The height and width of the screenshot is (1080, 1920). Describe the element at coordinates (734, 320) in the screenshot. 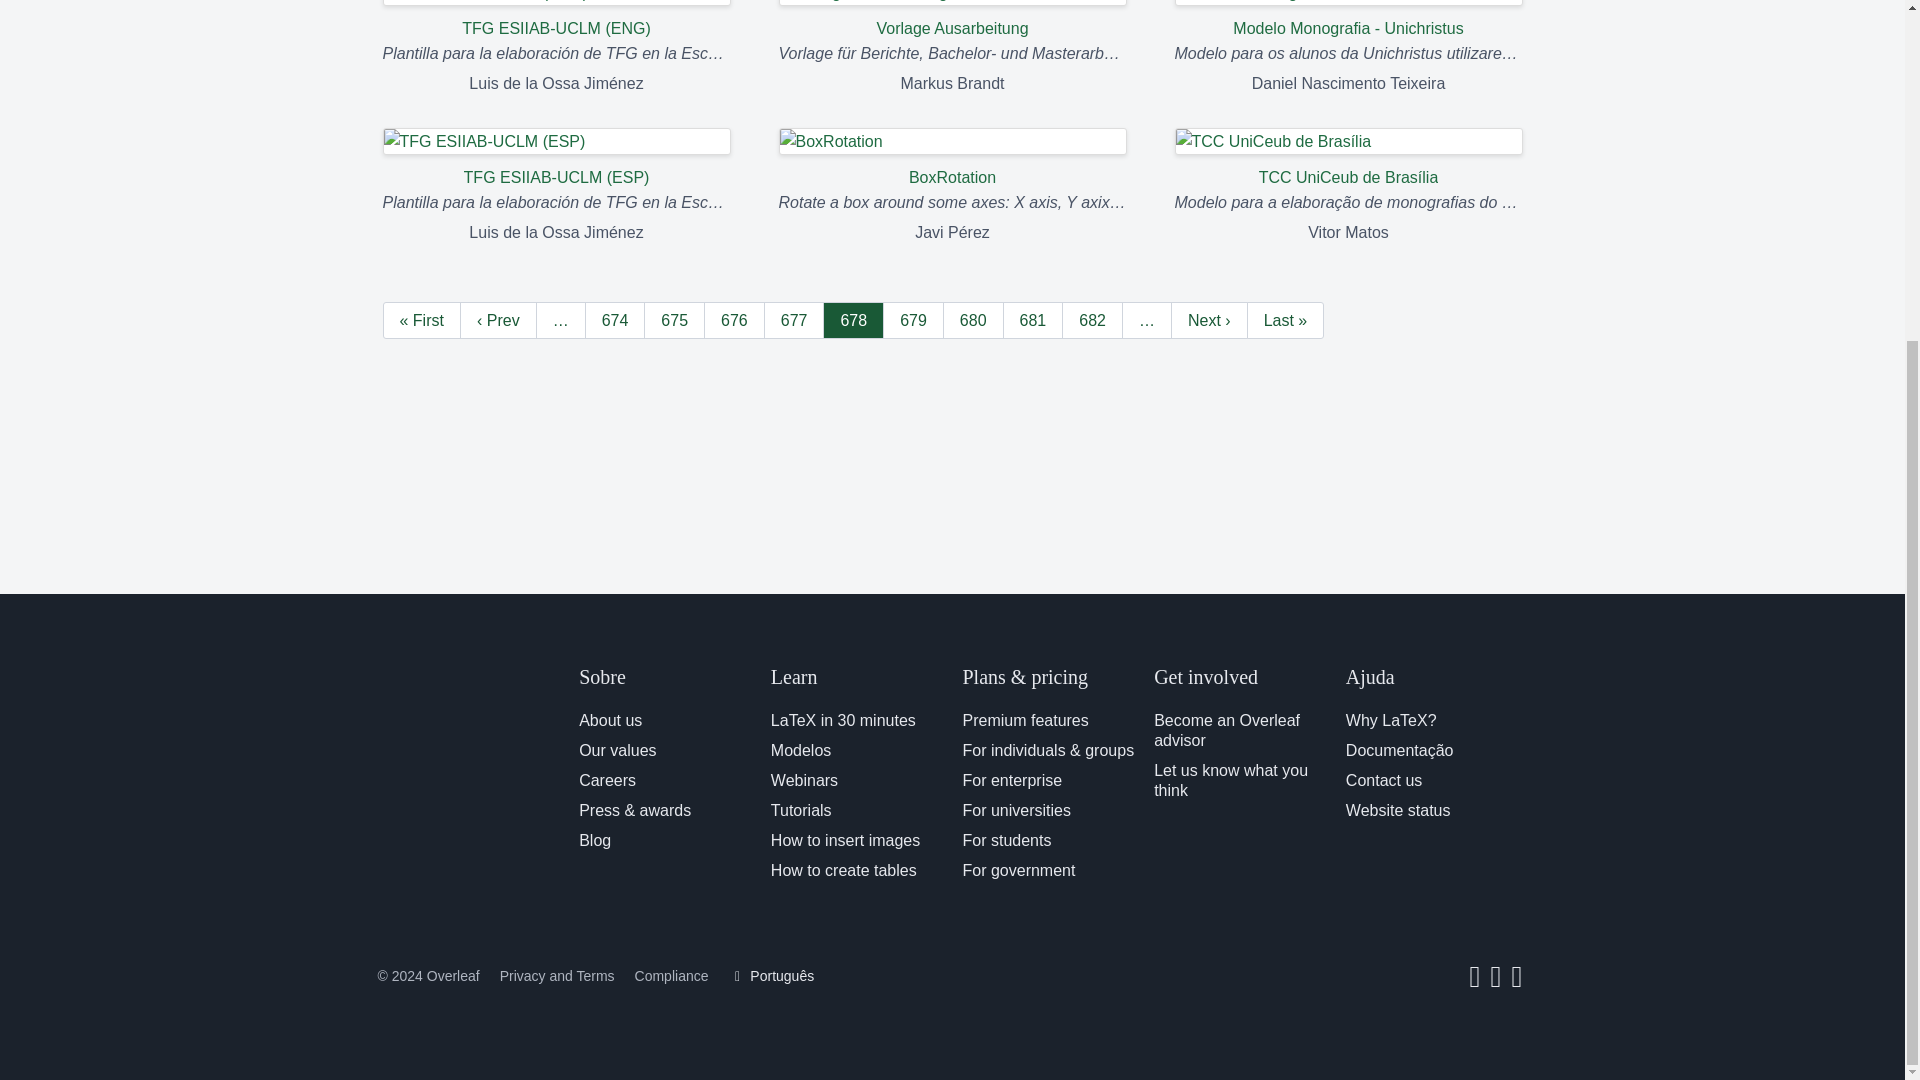

I see `676` at that location.